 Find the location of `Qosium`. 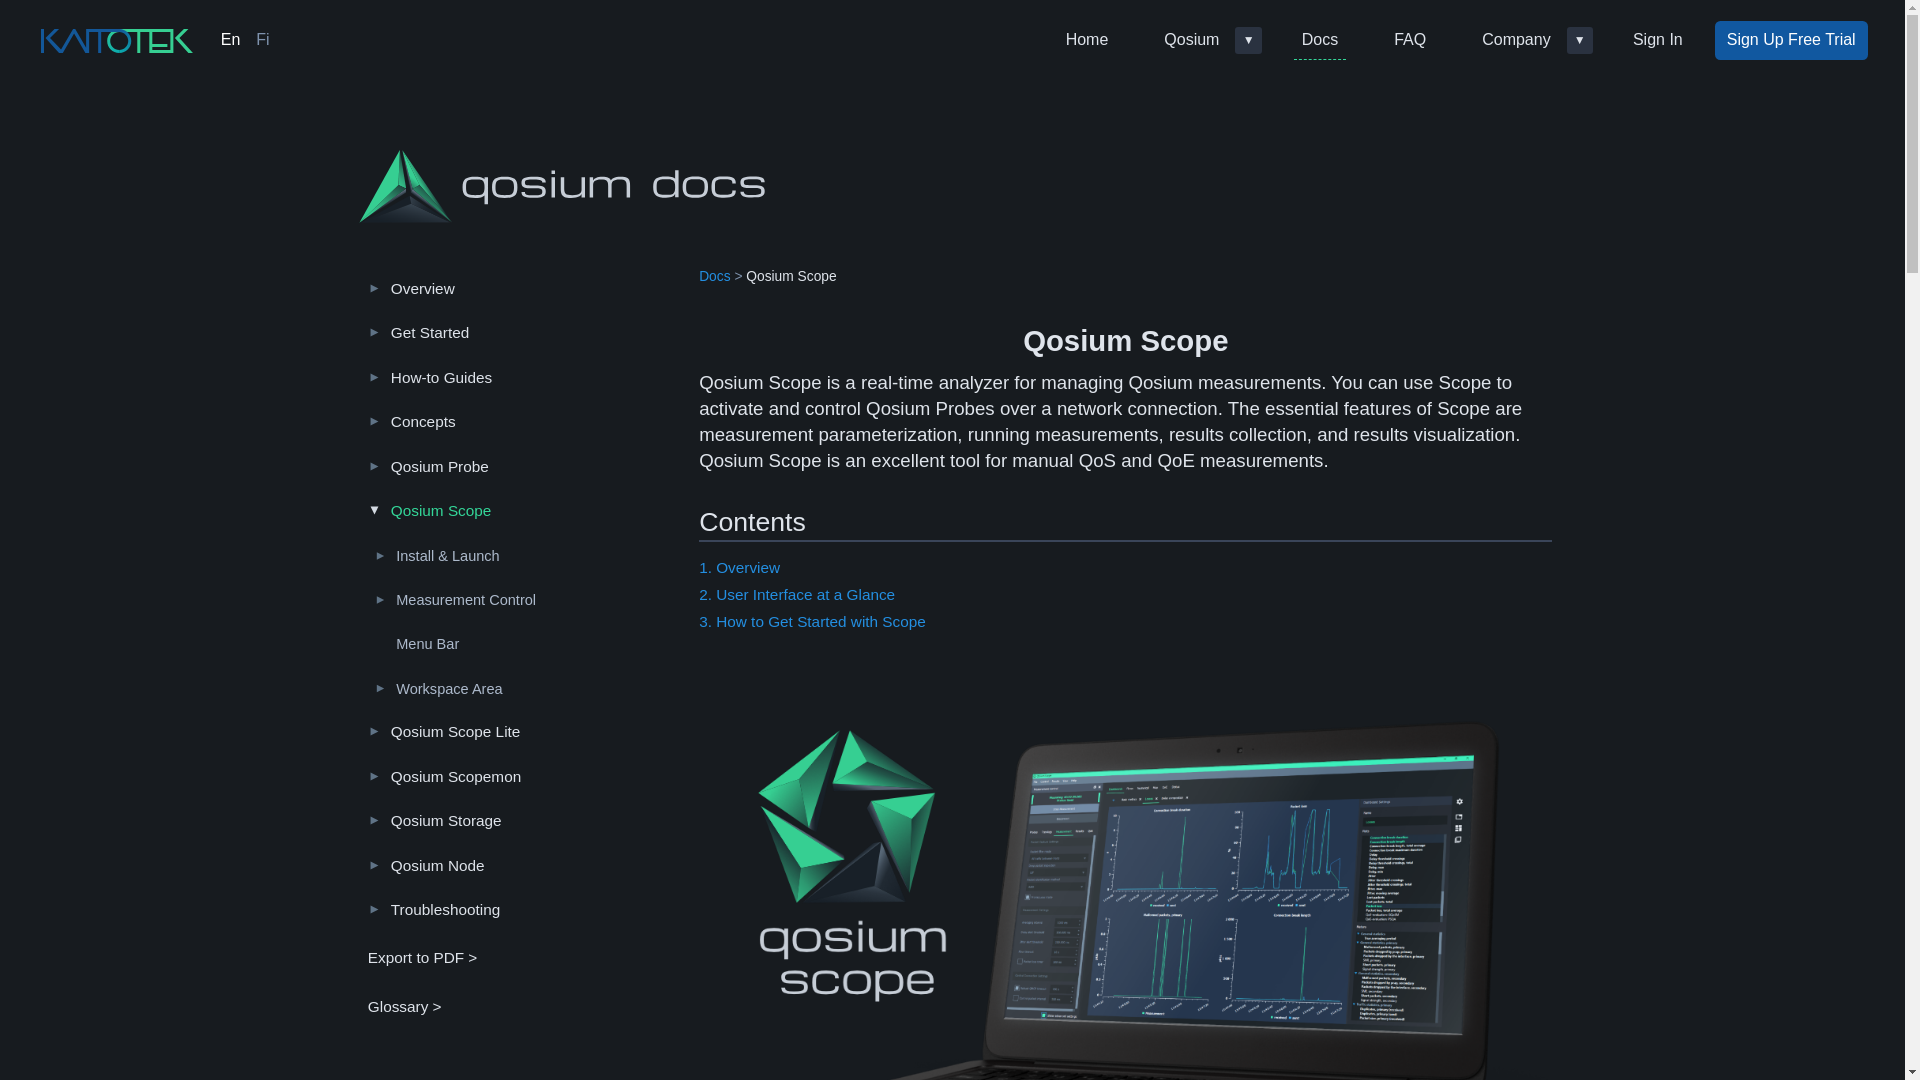

Qosium is located at coordinates (1190, 40).